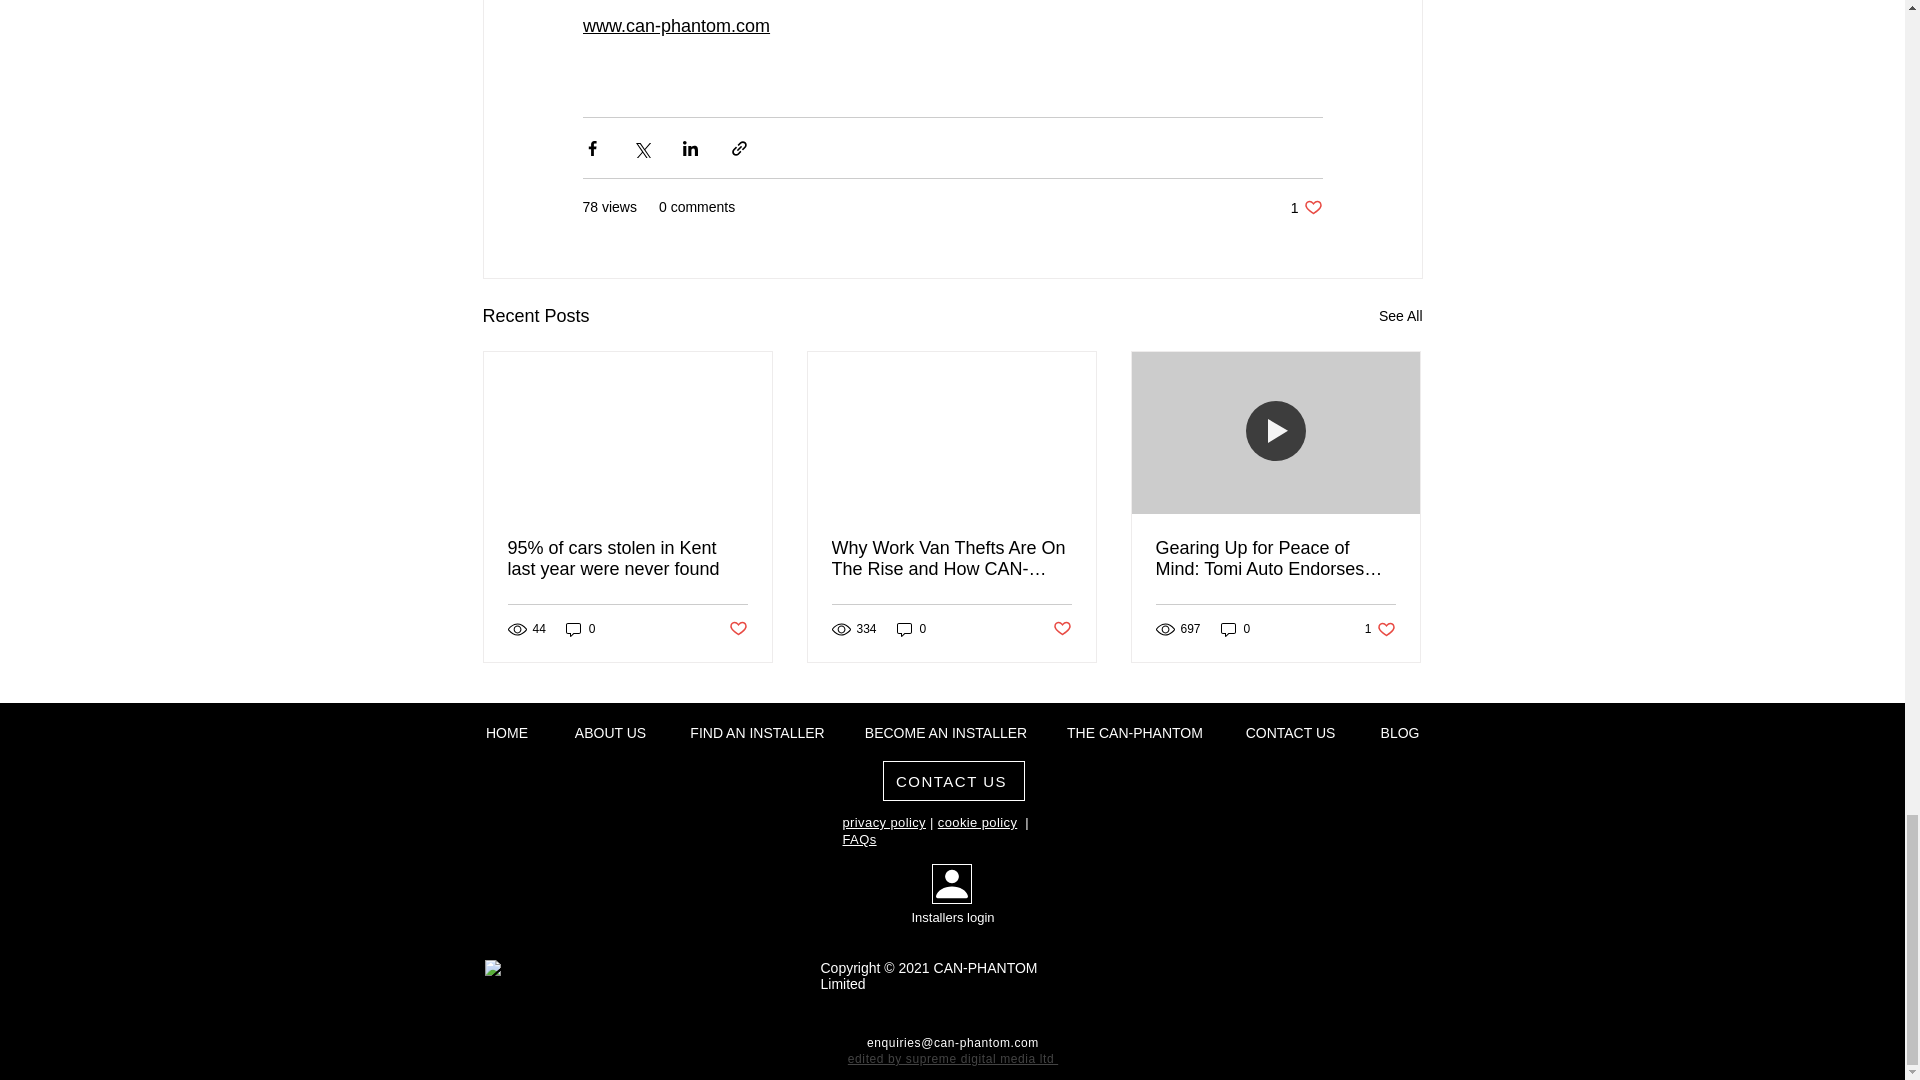 This screenshot has width=1920, height=1080. Describe the element at coordinates (506, 732) in the screenshot. I see `HOME` at that location.